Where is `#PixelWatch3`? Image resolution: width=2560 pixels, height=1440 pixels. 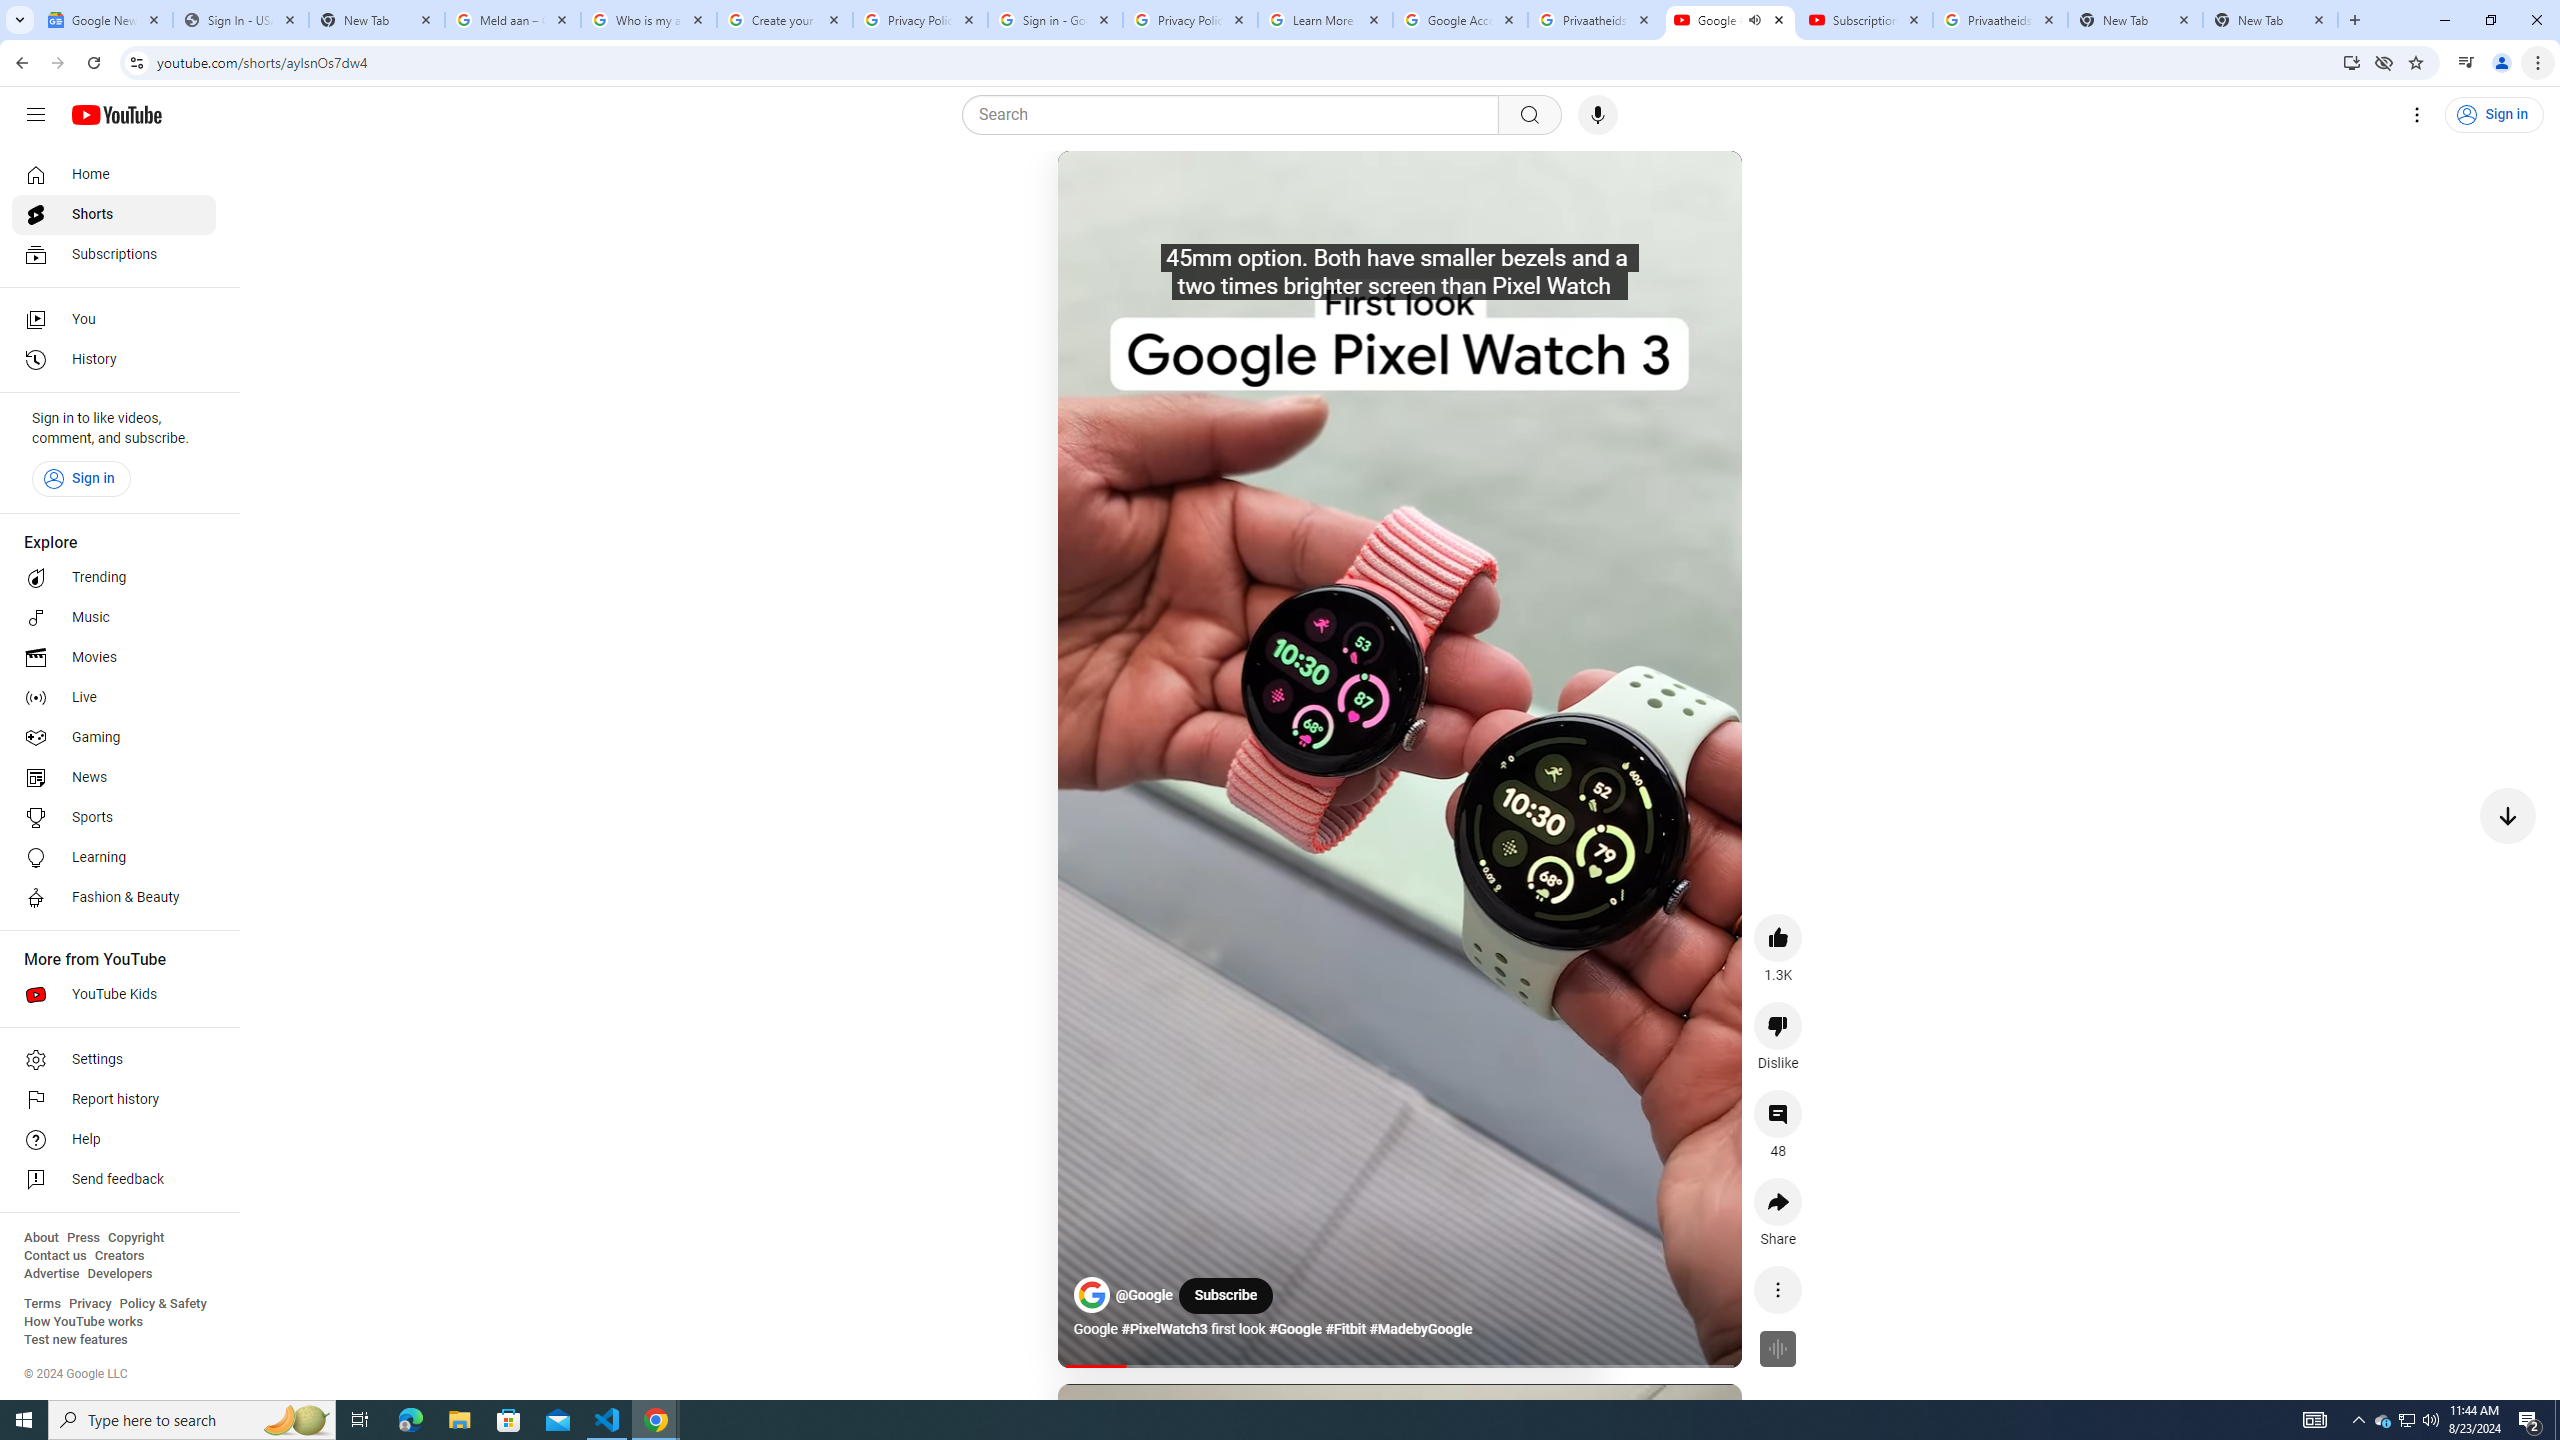 #PixelWatch3 is located at coordinates (1164, 1330).